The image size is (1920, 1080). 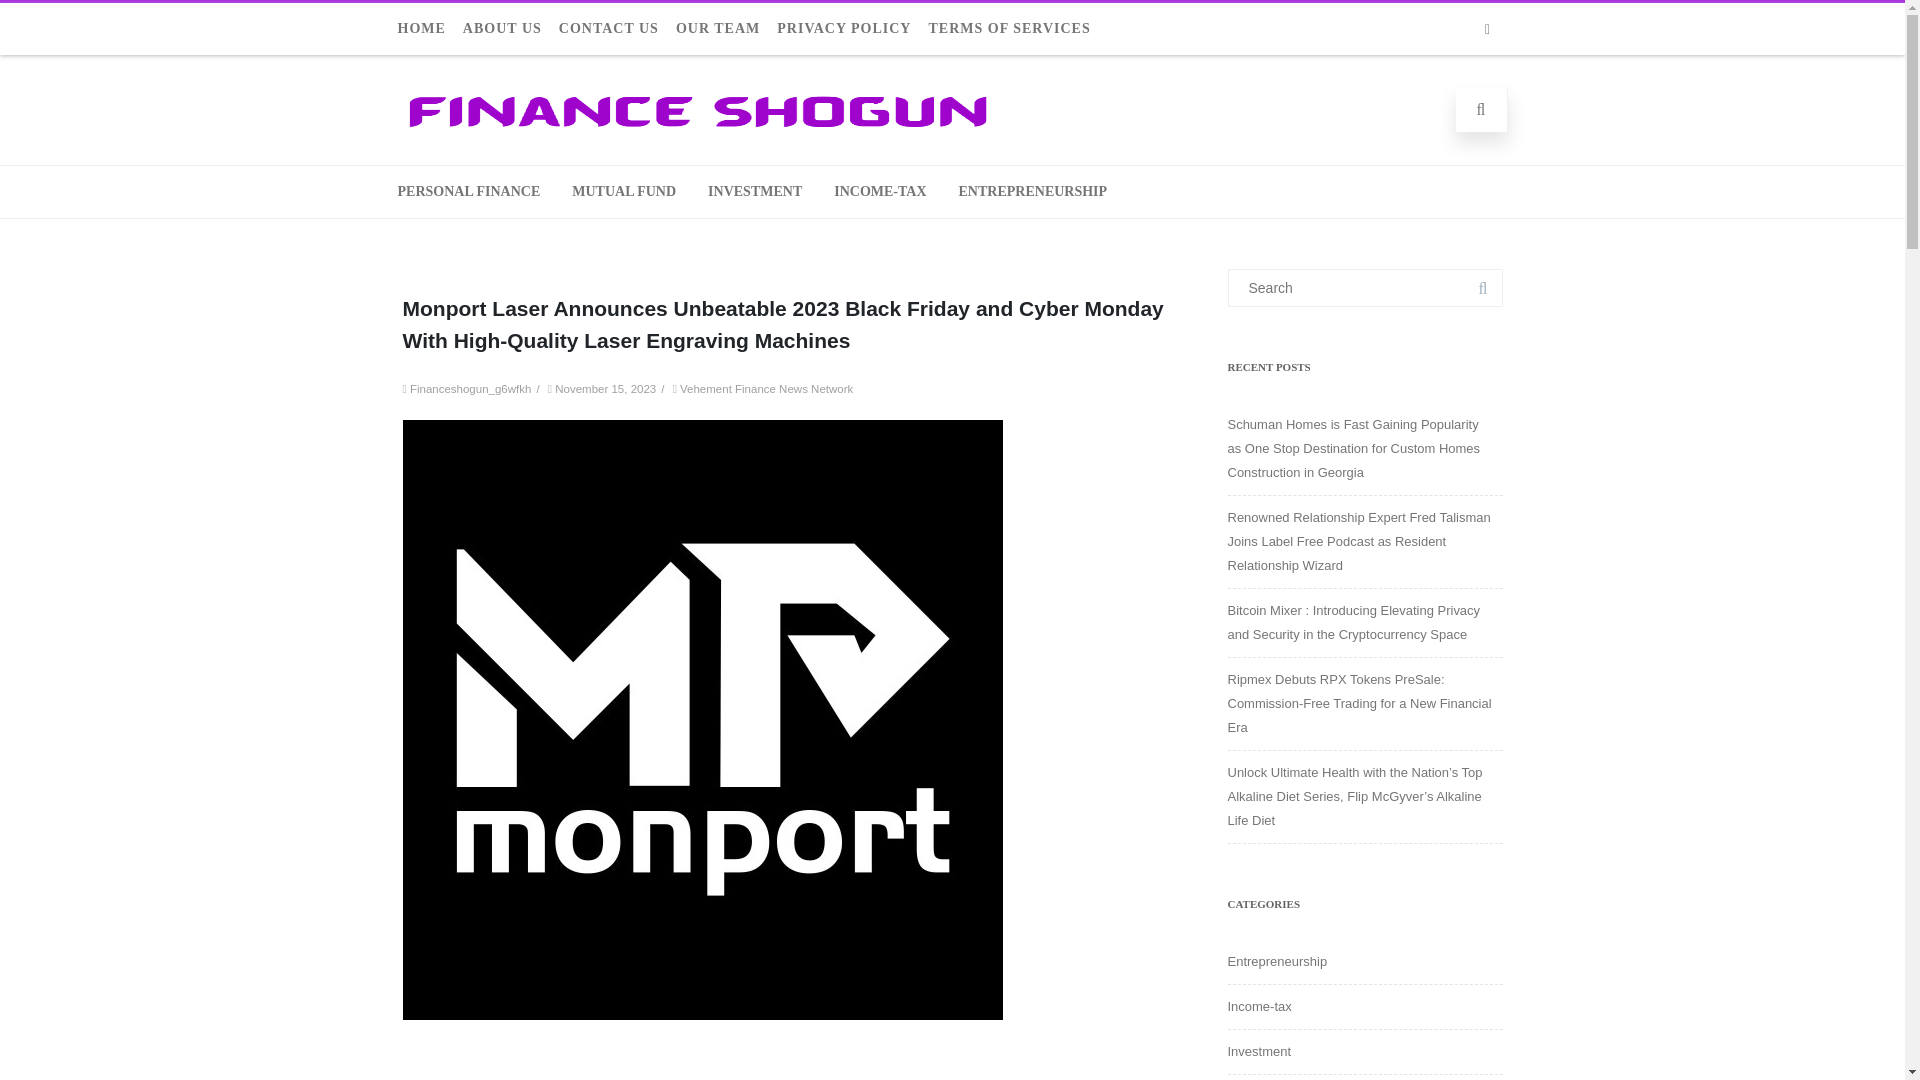 I want to click on INVESTMENT, so click(x=755, y=192).